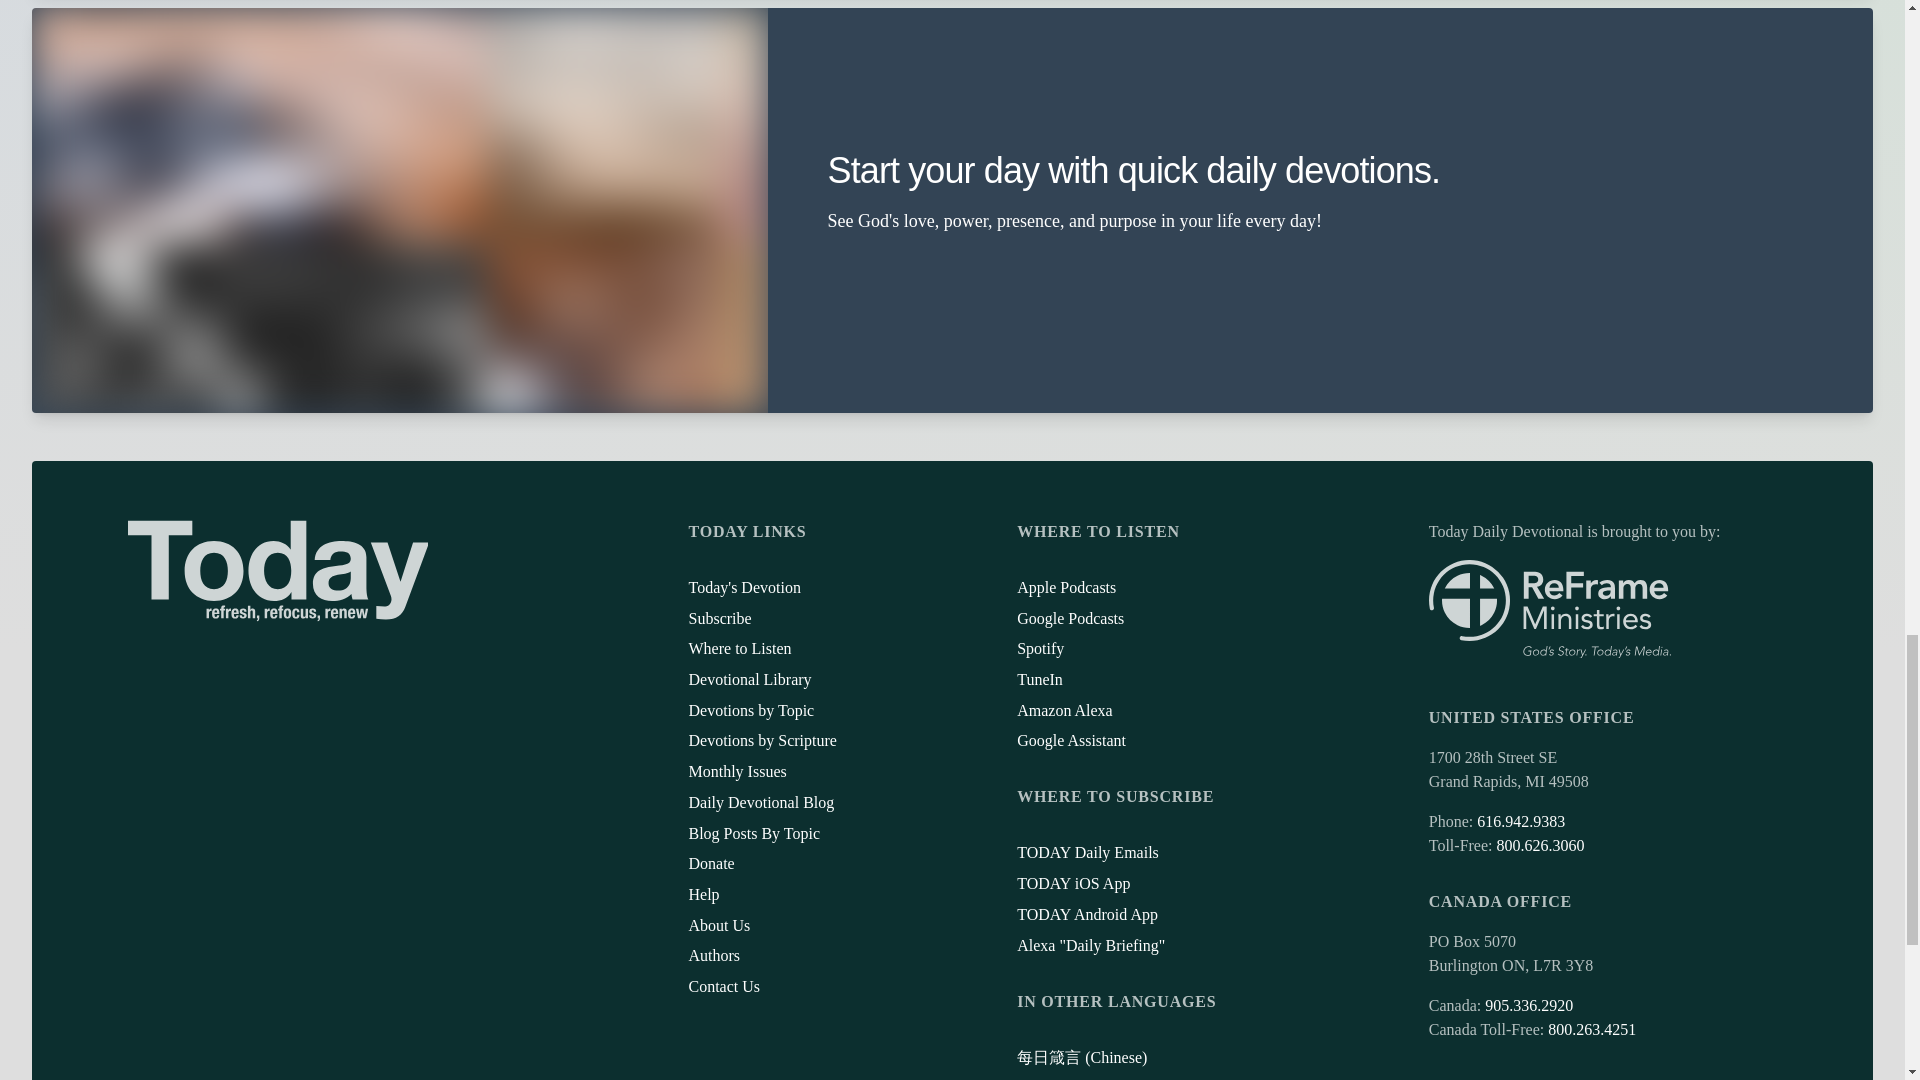  Describe the element at coordinates (748, 678) in the screenshot. I see `Devotional Library` at that location.